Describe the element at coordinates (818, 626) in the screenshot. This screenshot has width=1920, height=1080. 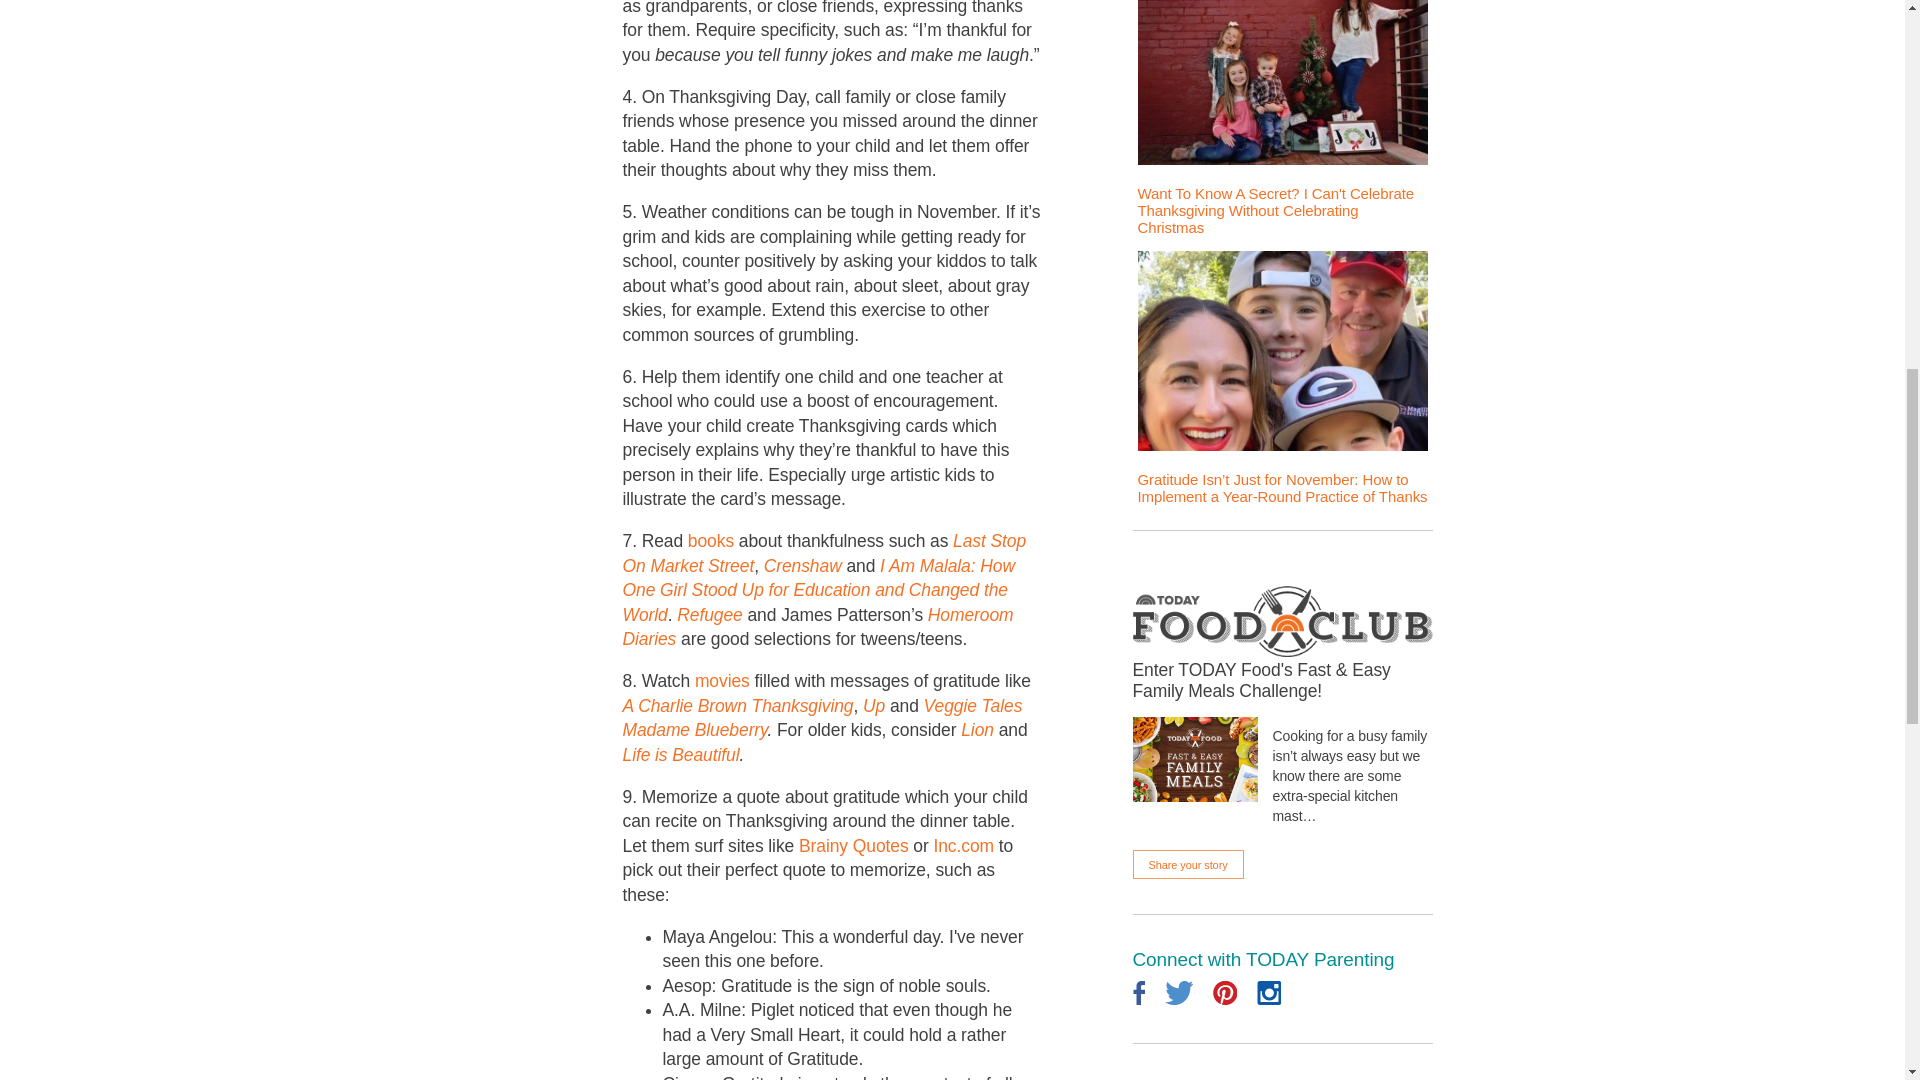
I see `Homeroom Diaries` at that location.